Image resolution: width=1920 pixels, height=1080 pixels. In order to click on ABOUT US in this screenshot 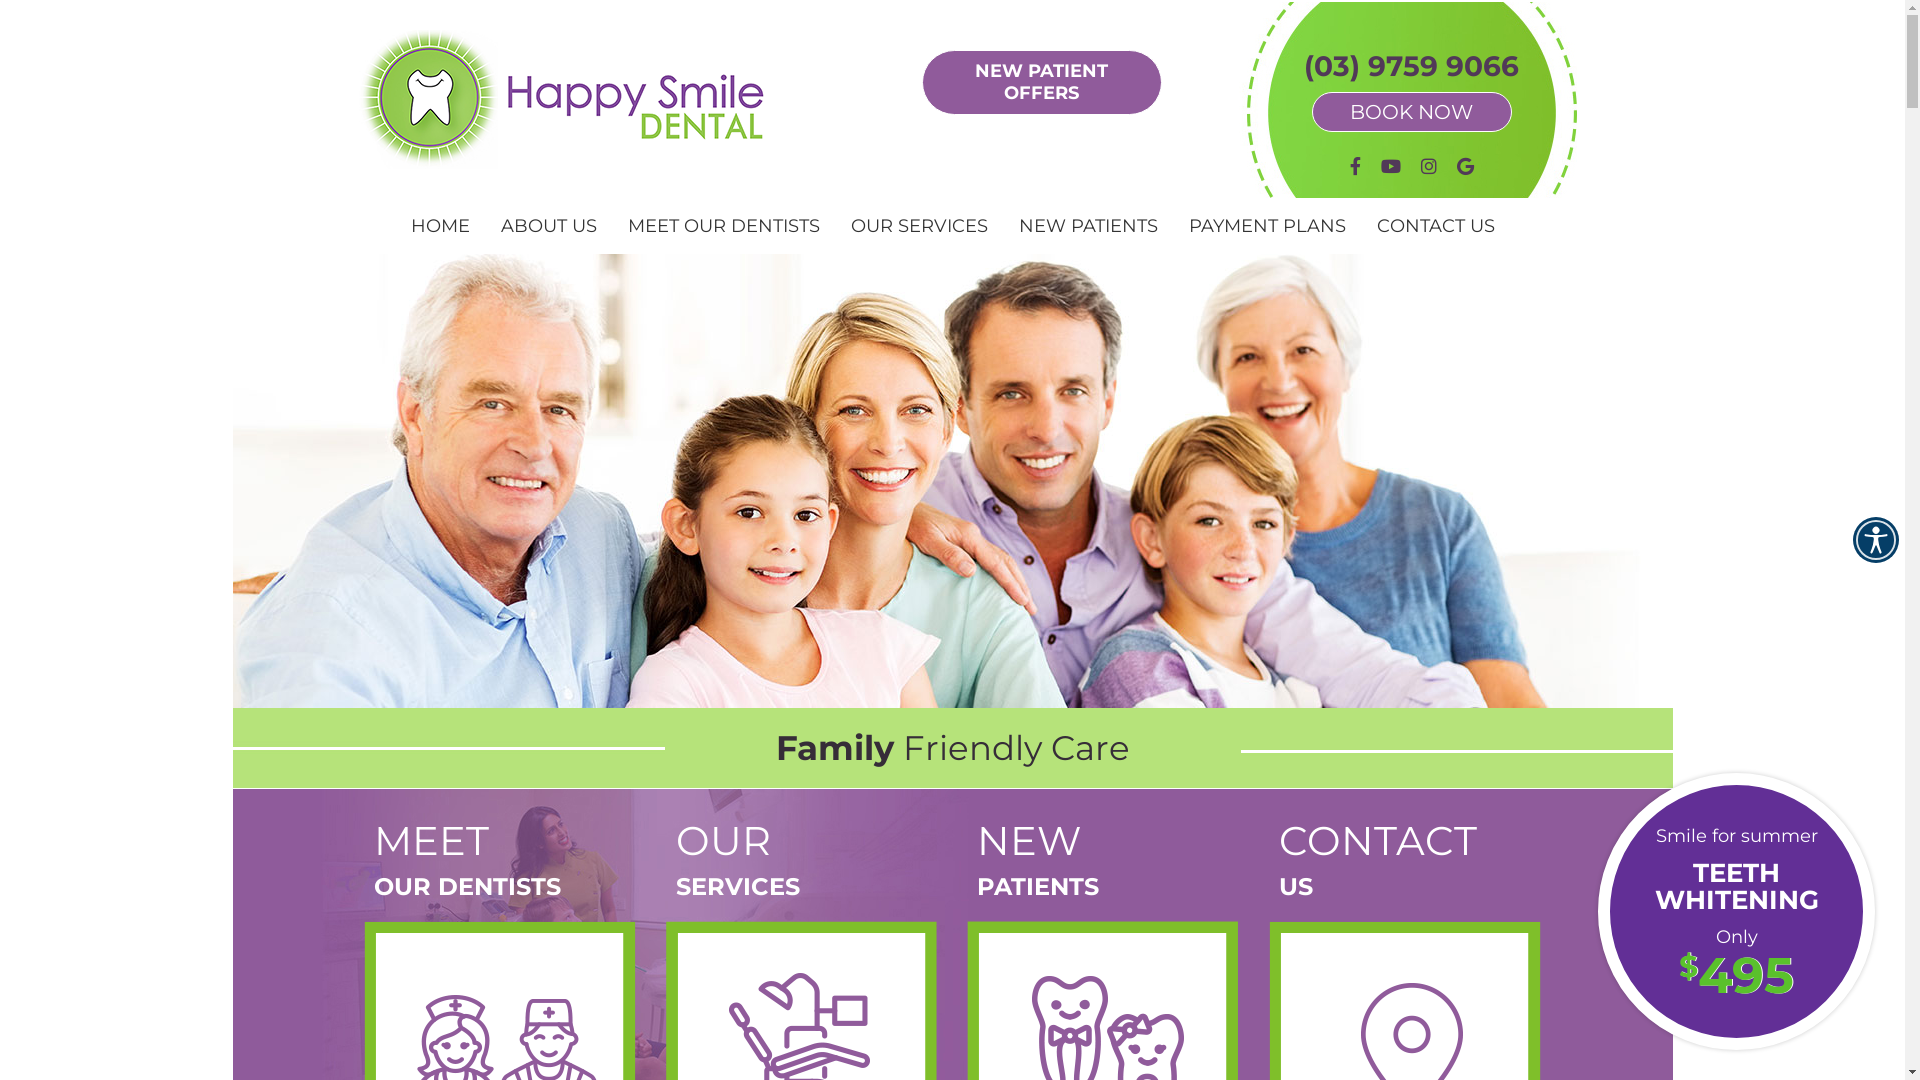, I will do `click(550, 226)`.